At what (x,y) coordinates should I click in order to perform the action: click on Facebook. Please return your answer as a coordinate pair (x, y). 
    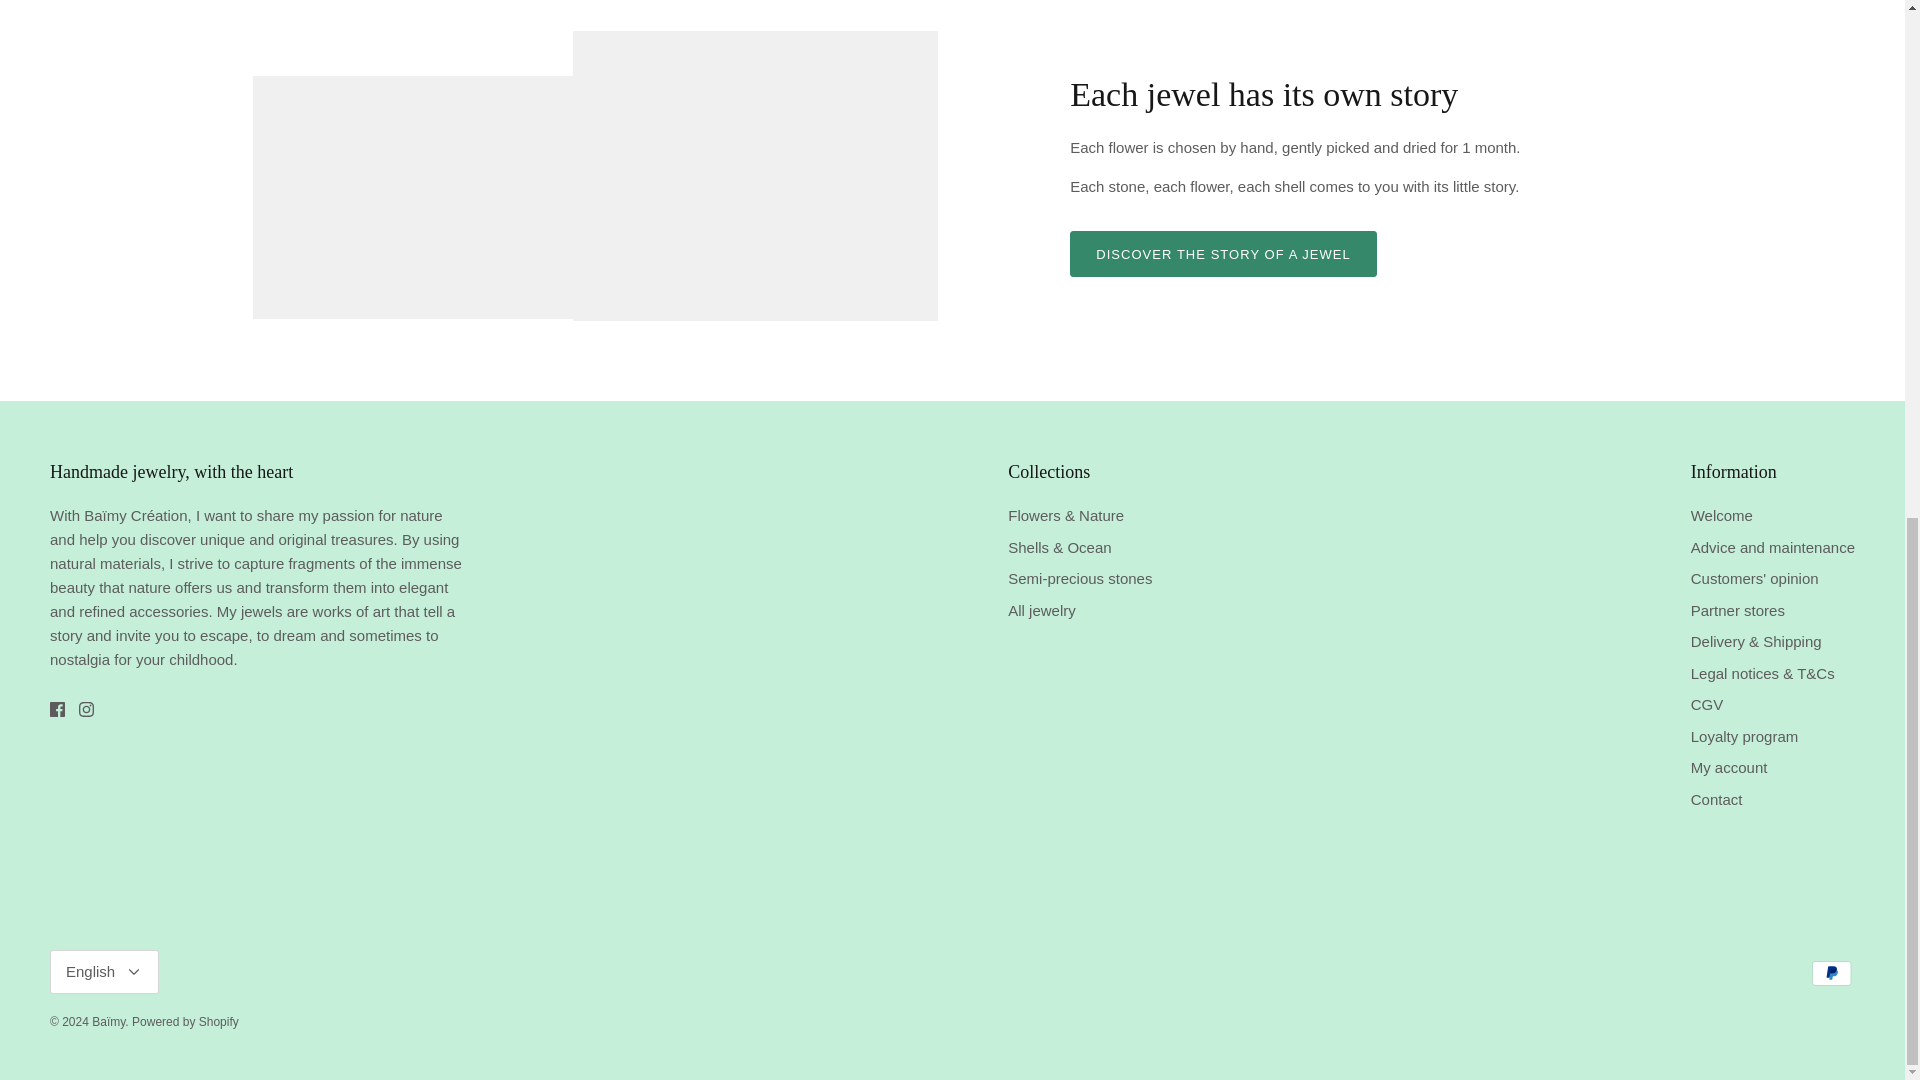
    Looking at the image, I should click on (57, 710).